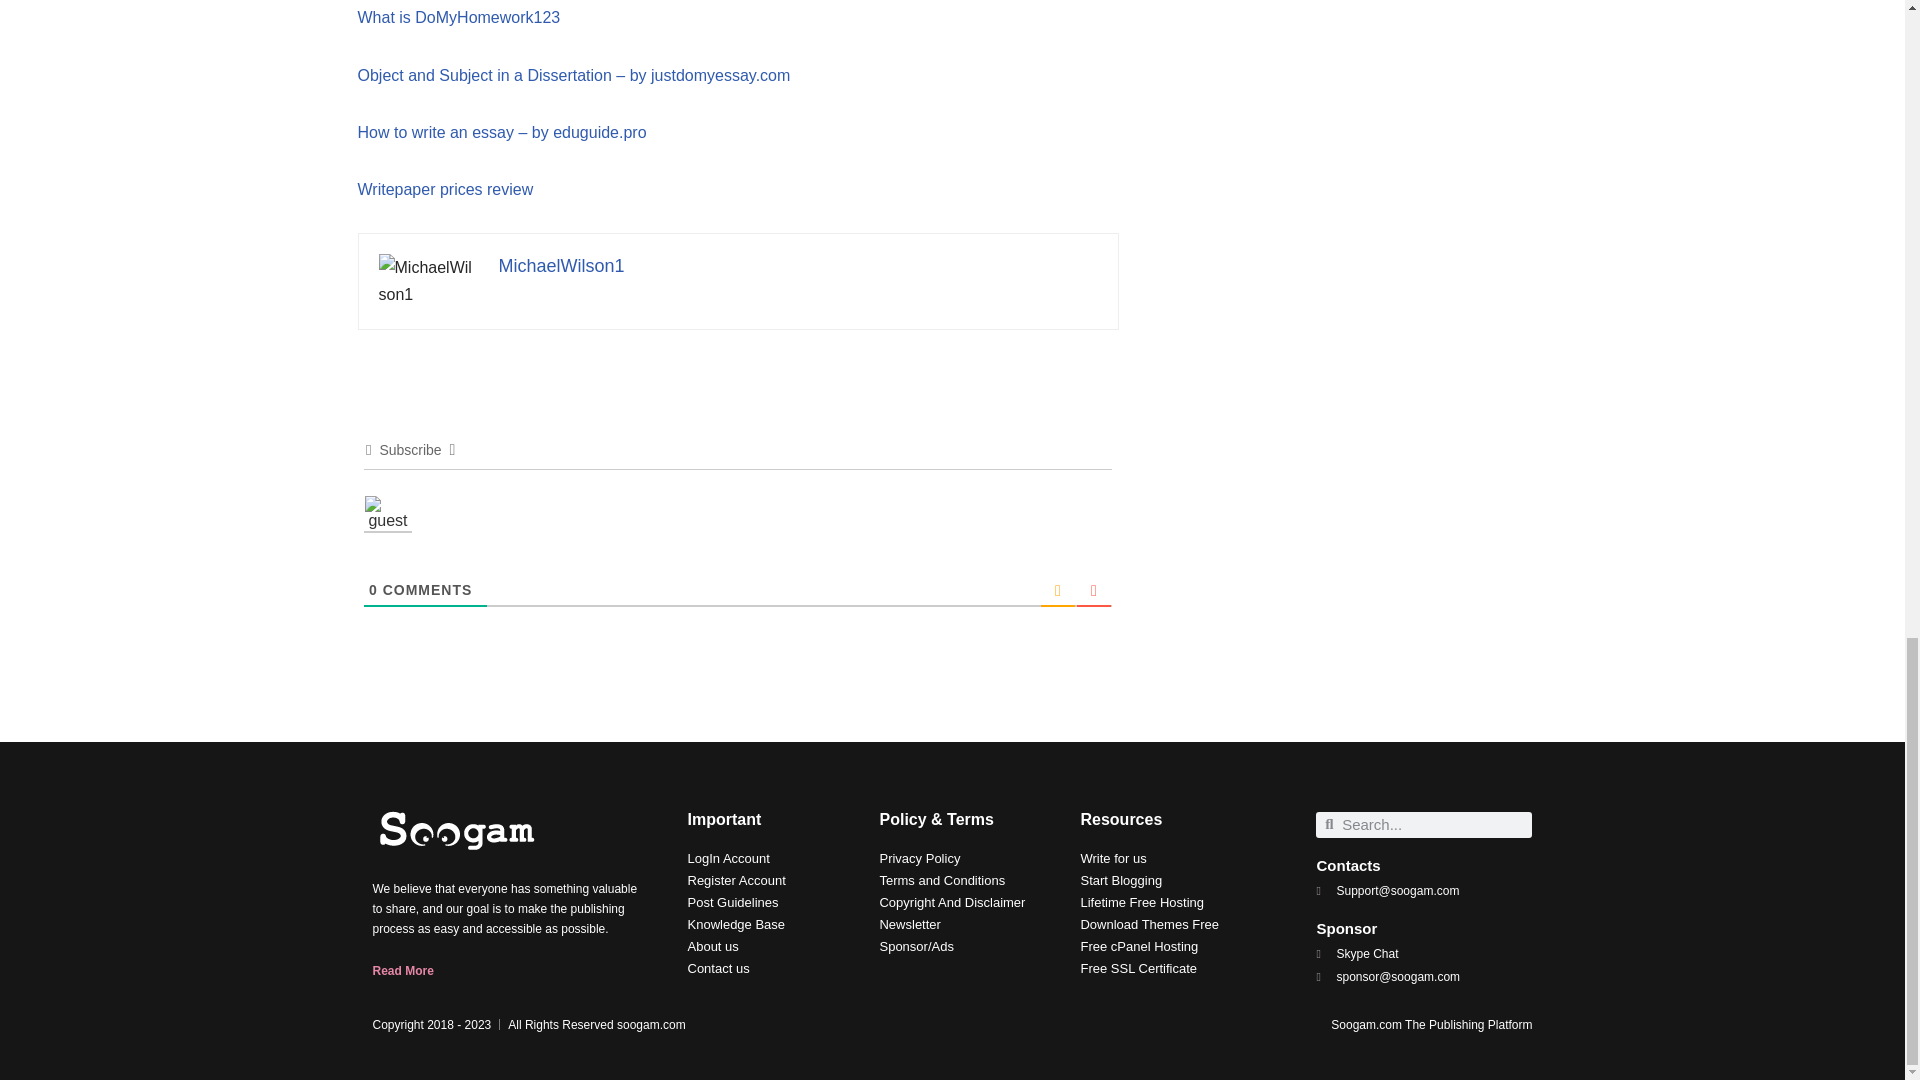 The image size is (1920, 1080). What do you see at coordinates (458, 16) in the screenshot?
I see `What is DoMyHomework123` at bounding box center [458, 16].